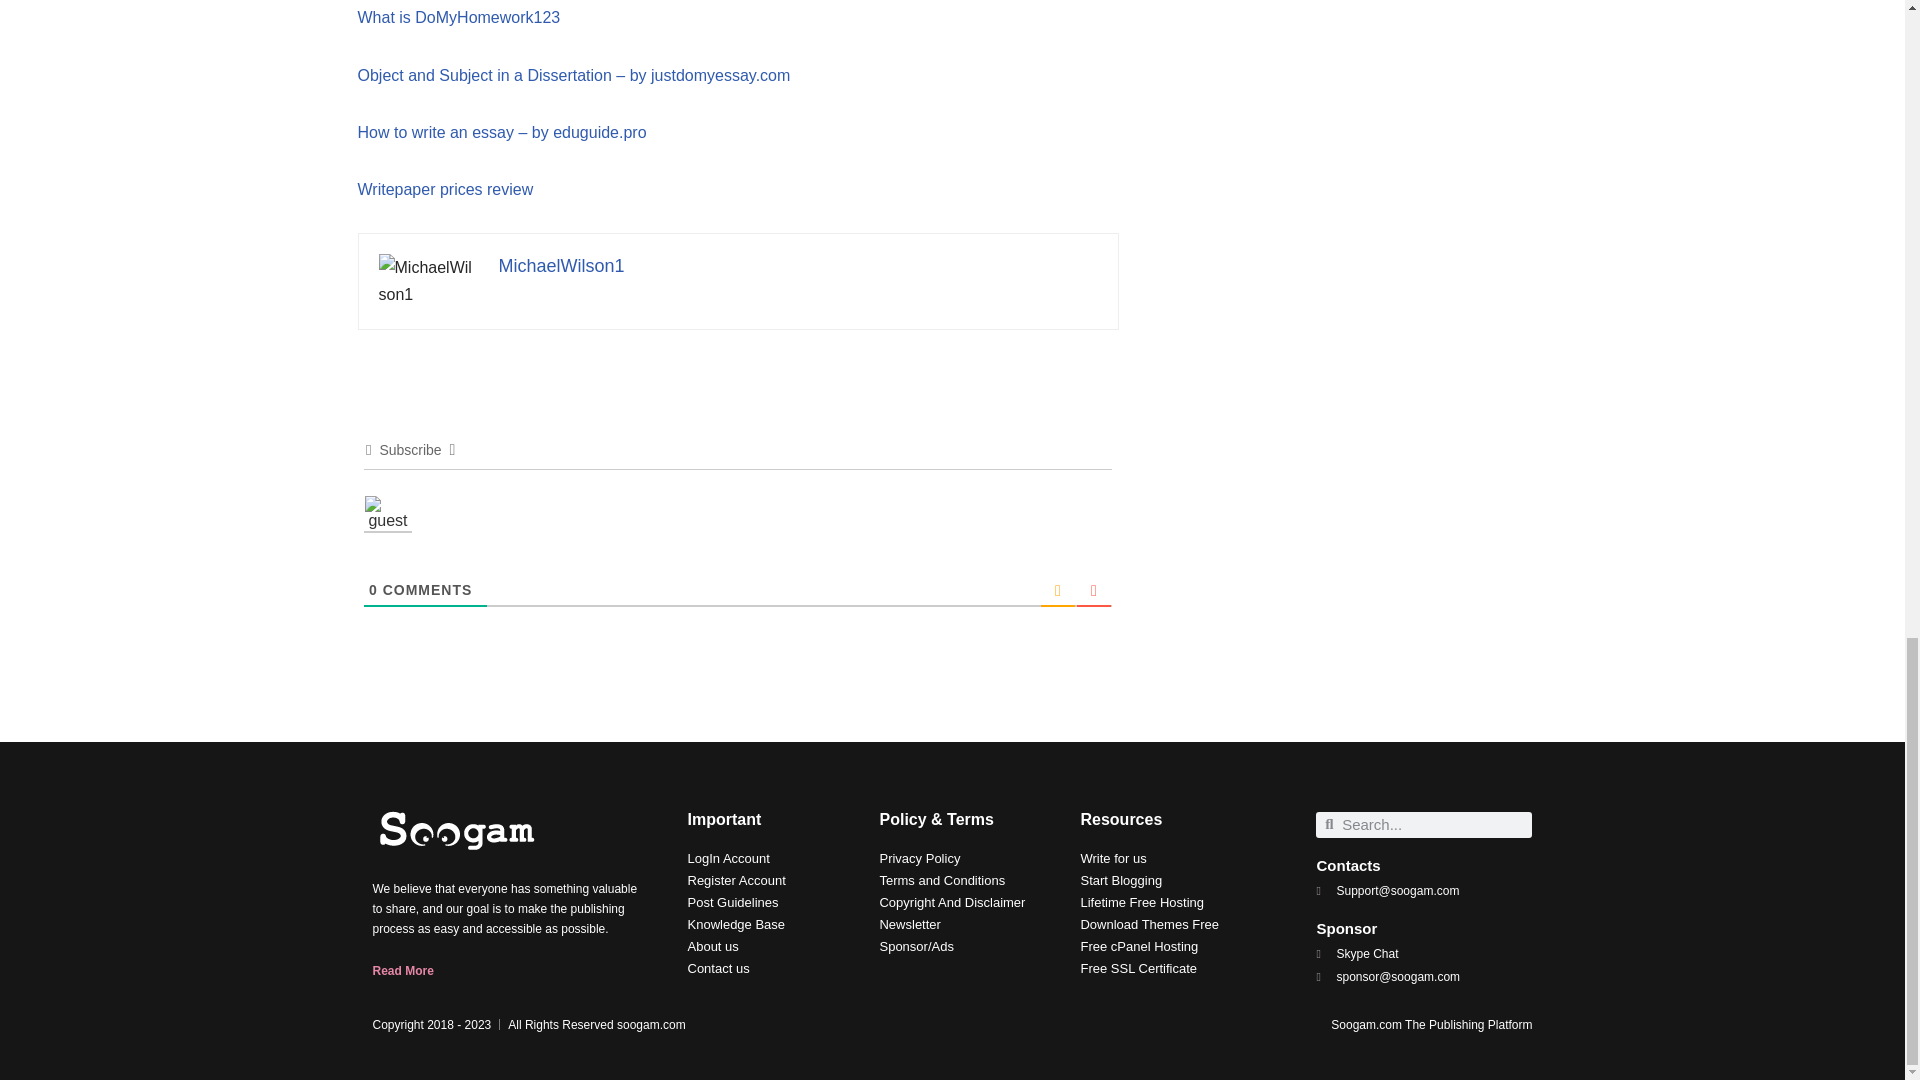 The image size is (1920, 1080). What do you see at coordinates (458, 16) in the screenshot?
I see `What is DoMyHomework123` at bounding box center [458, 16].